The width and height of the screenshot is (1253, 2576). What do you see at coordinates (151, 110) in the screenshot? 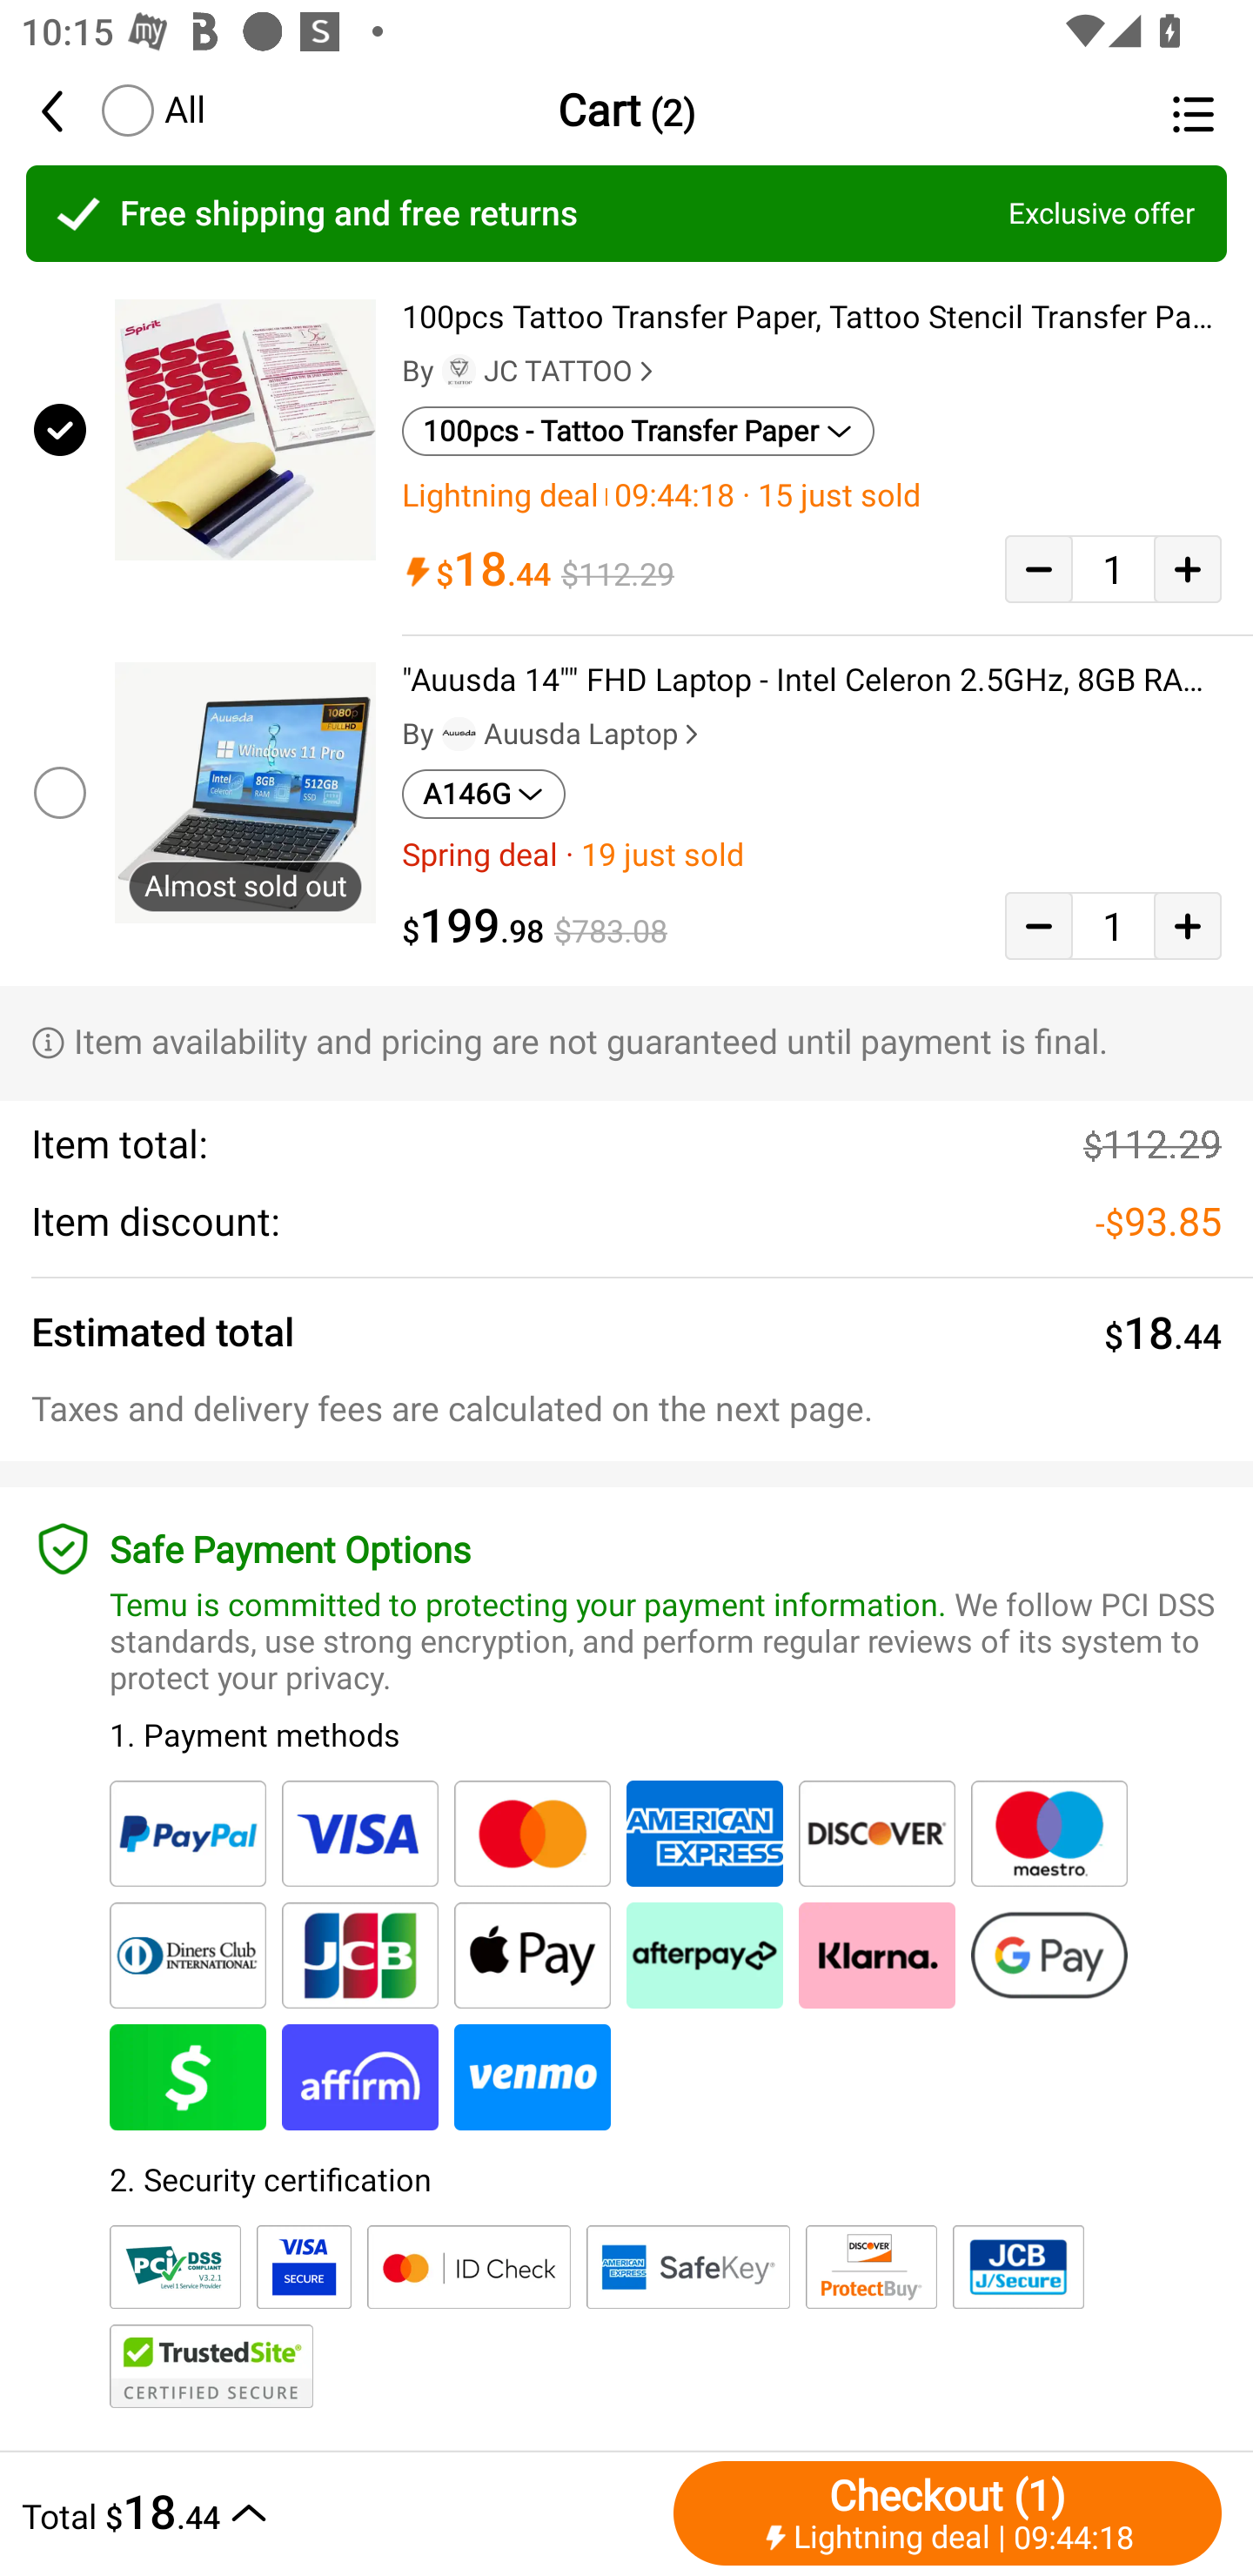
I see `Select all tick button All` at bounding box center [151, 110].